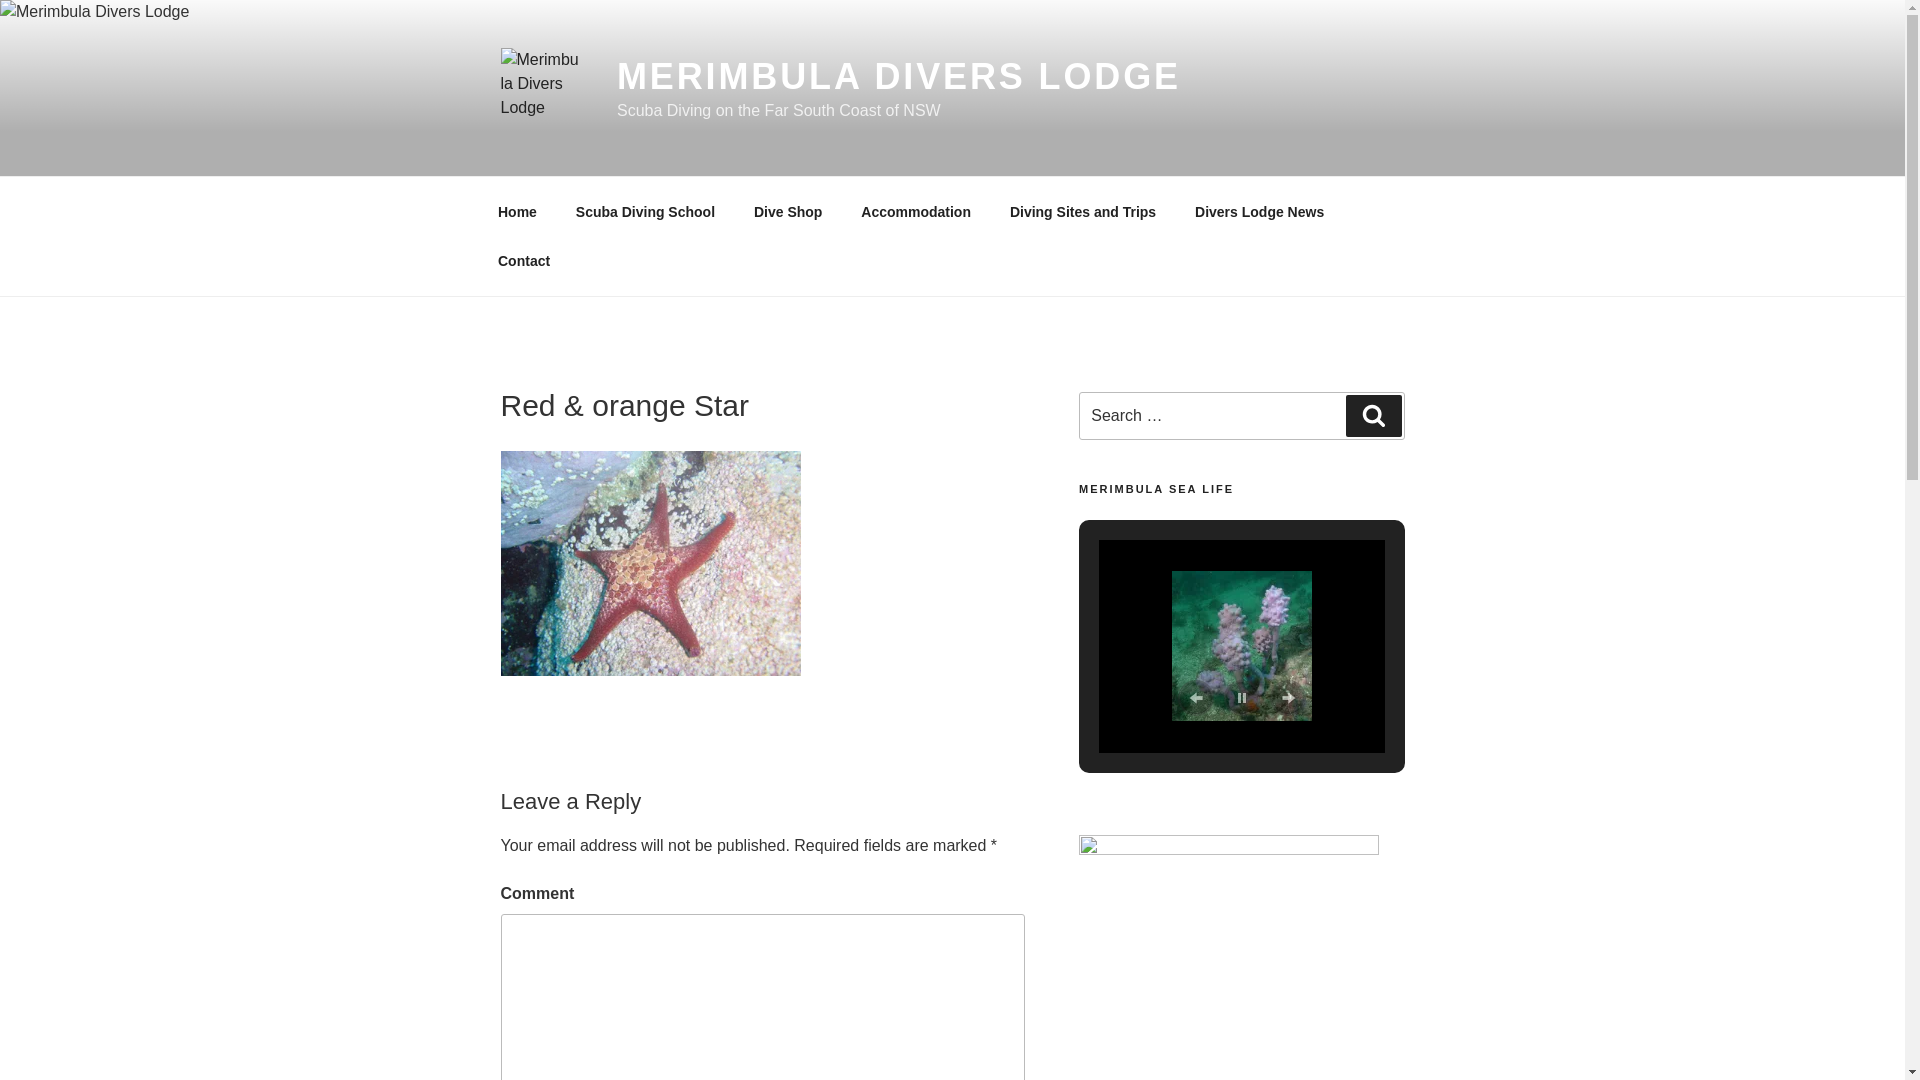  What do you see at coordinates (788, 212) in the screenshot?
I see `Dive Shop` at bounding box center [788, 212].